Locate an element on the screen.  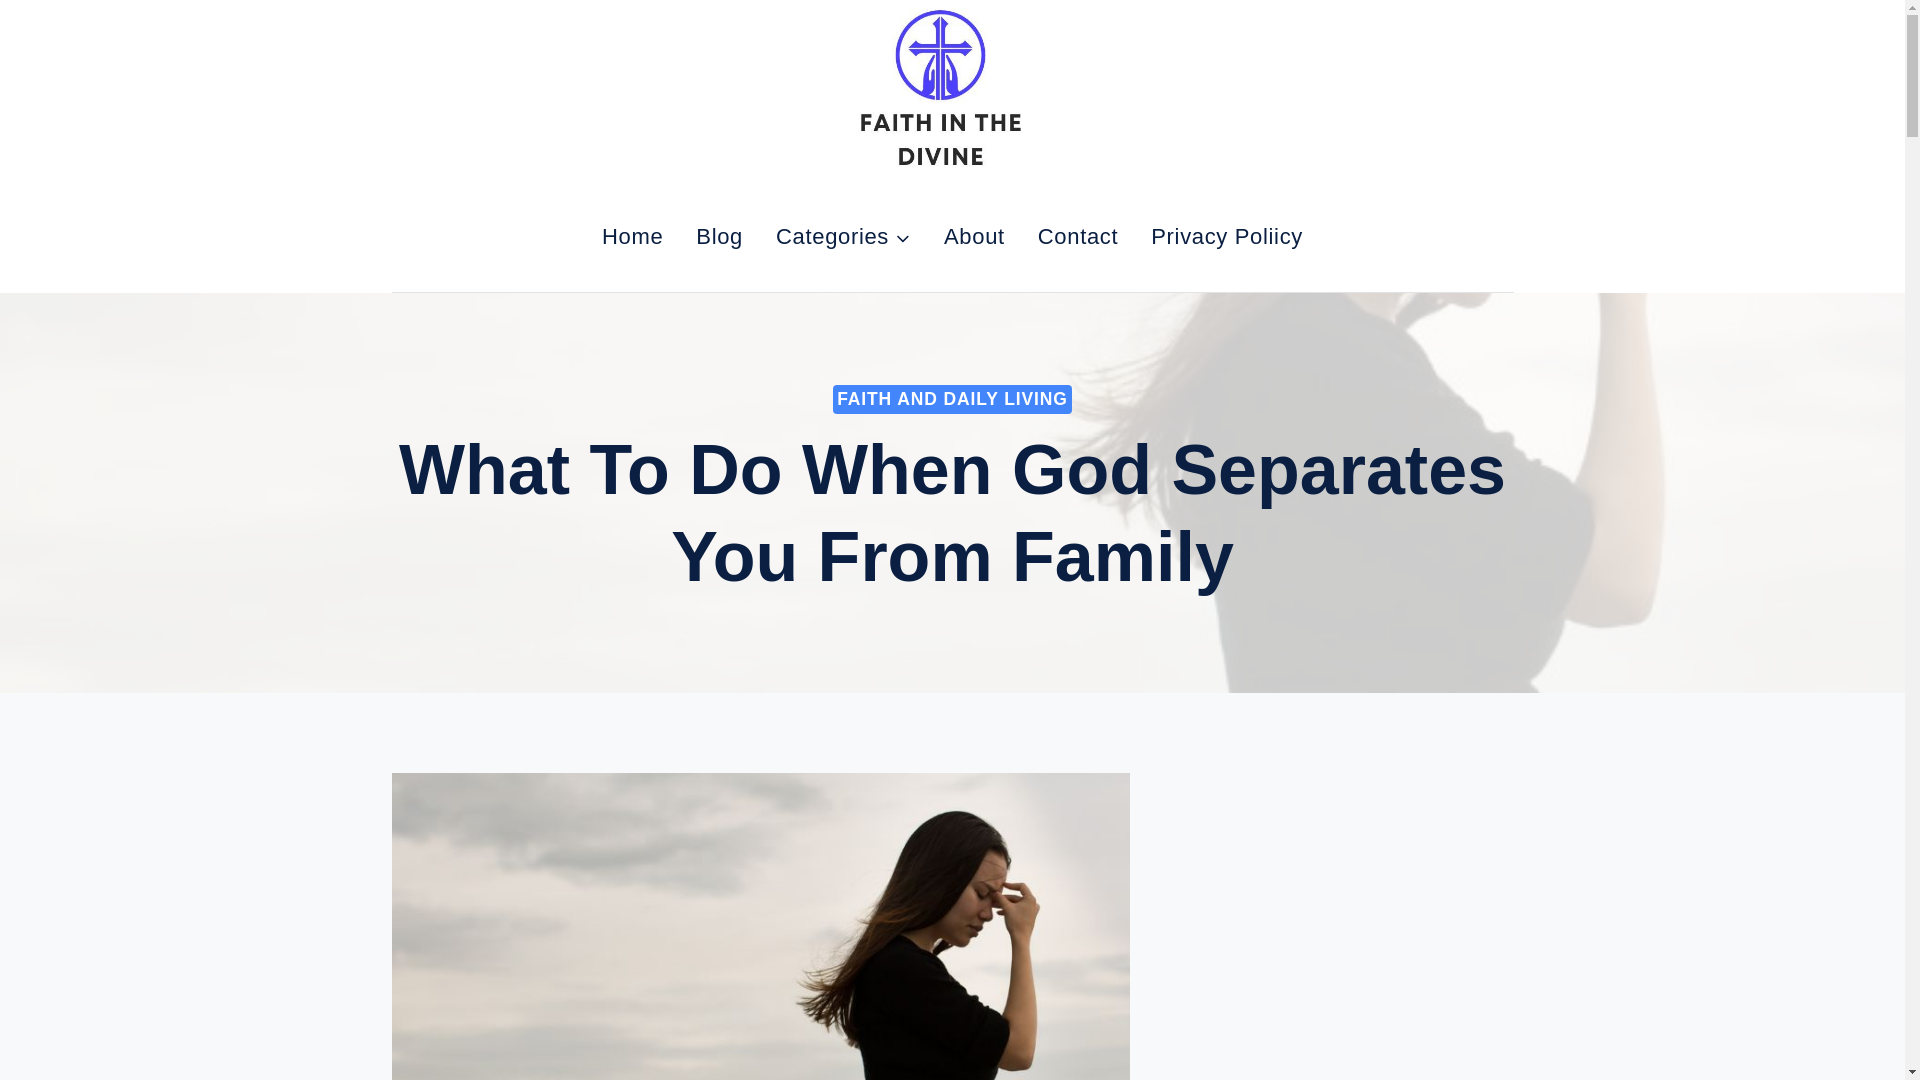
FAITH AND DAILY LIVING is located at coordinates (952, 398).